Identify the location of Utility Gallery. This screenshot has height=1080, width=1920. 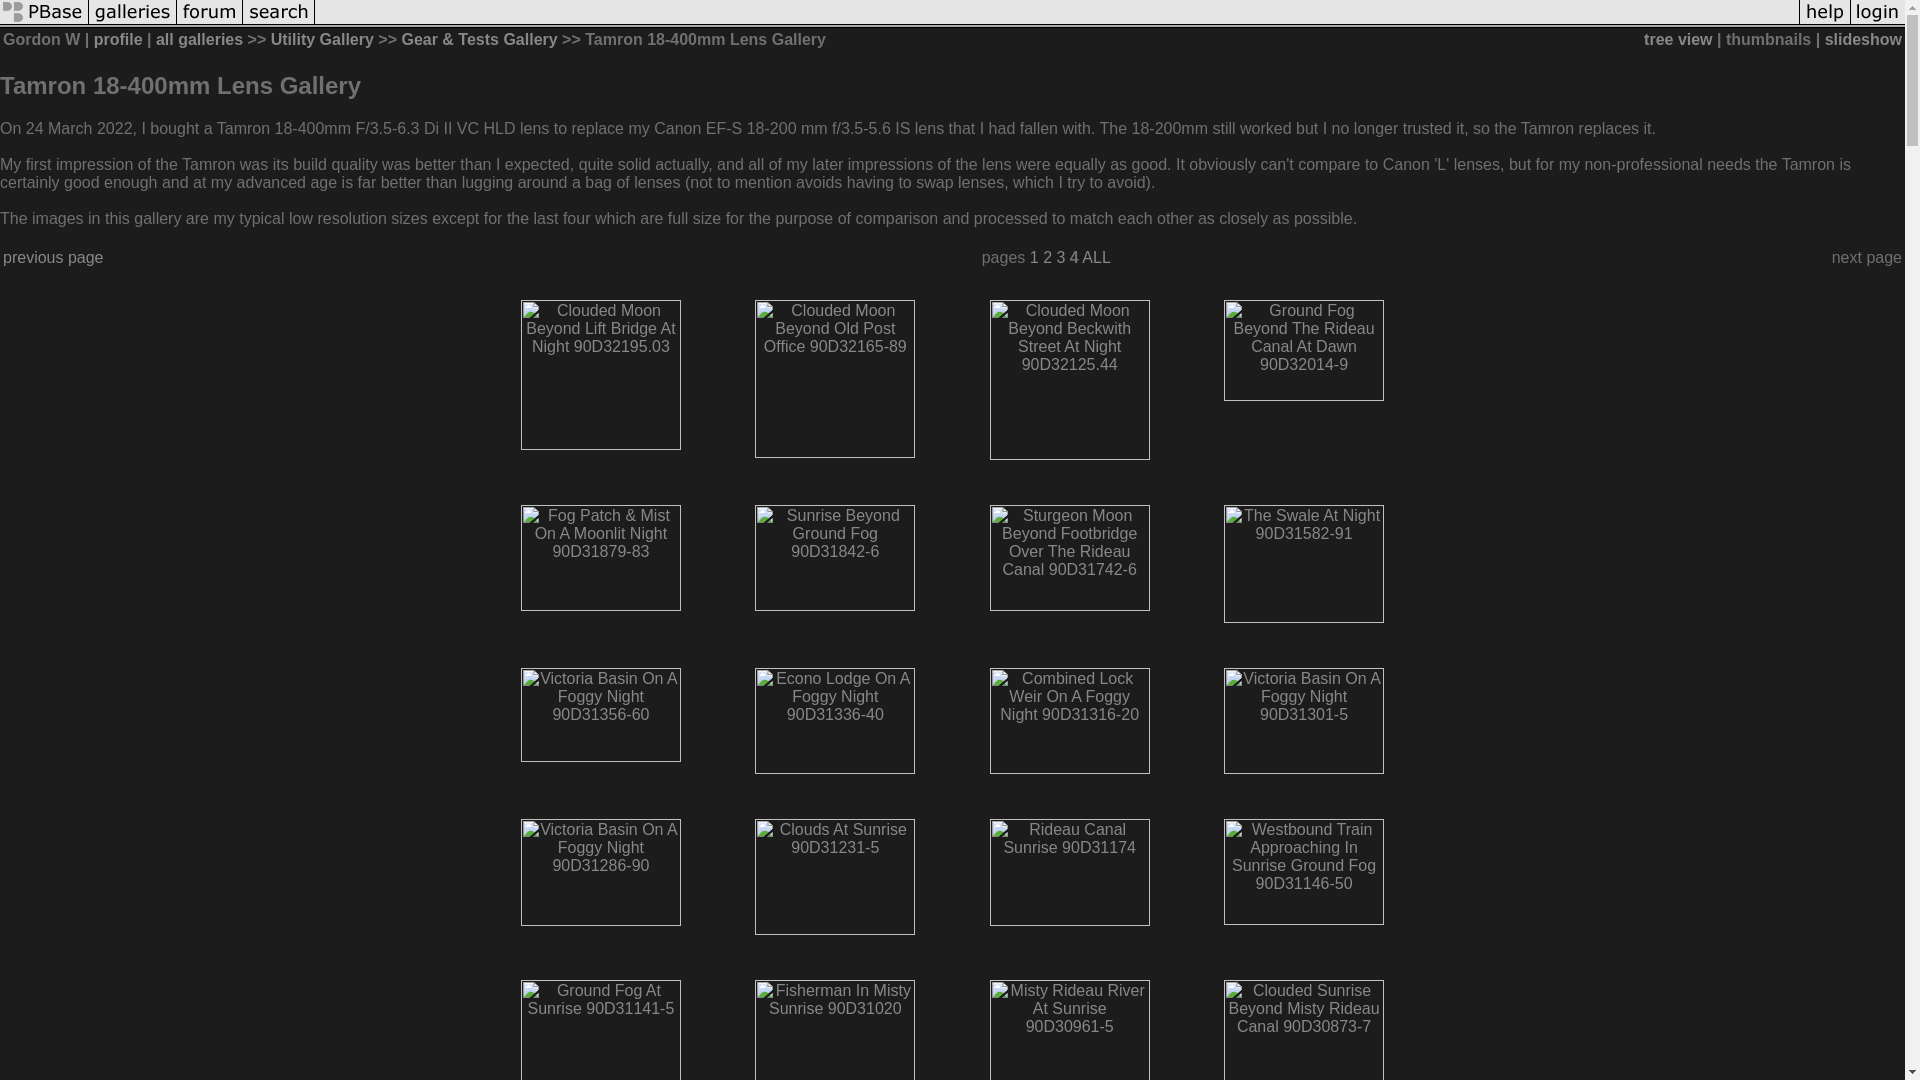
(322, 39).